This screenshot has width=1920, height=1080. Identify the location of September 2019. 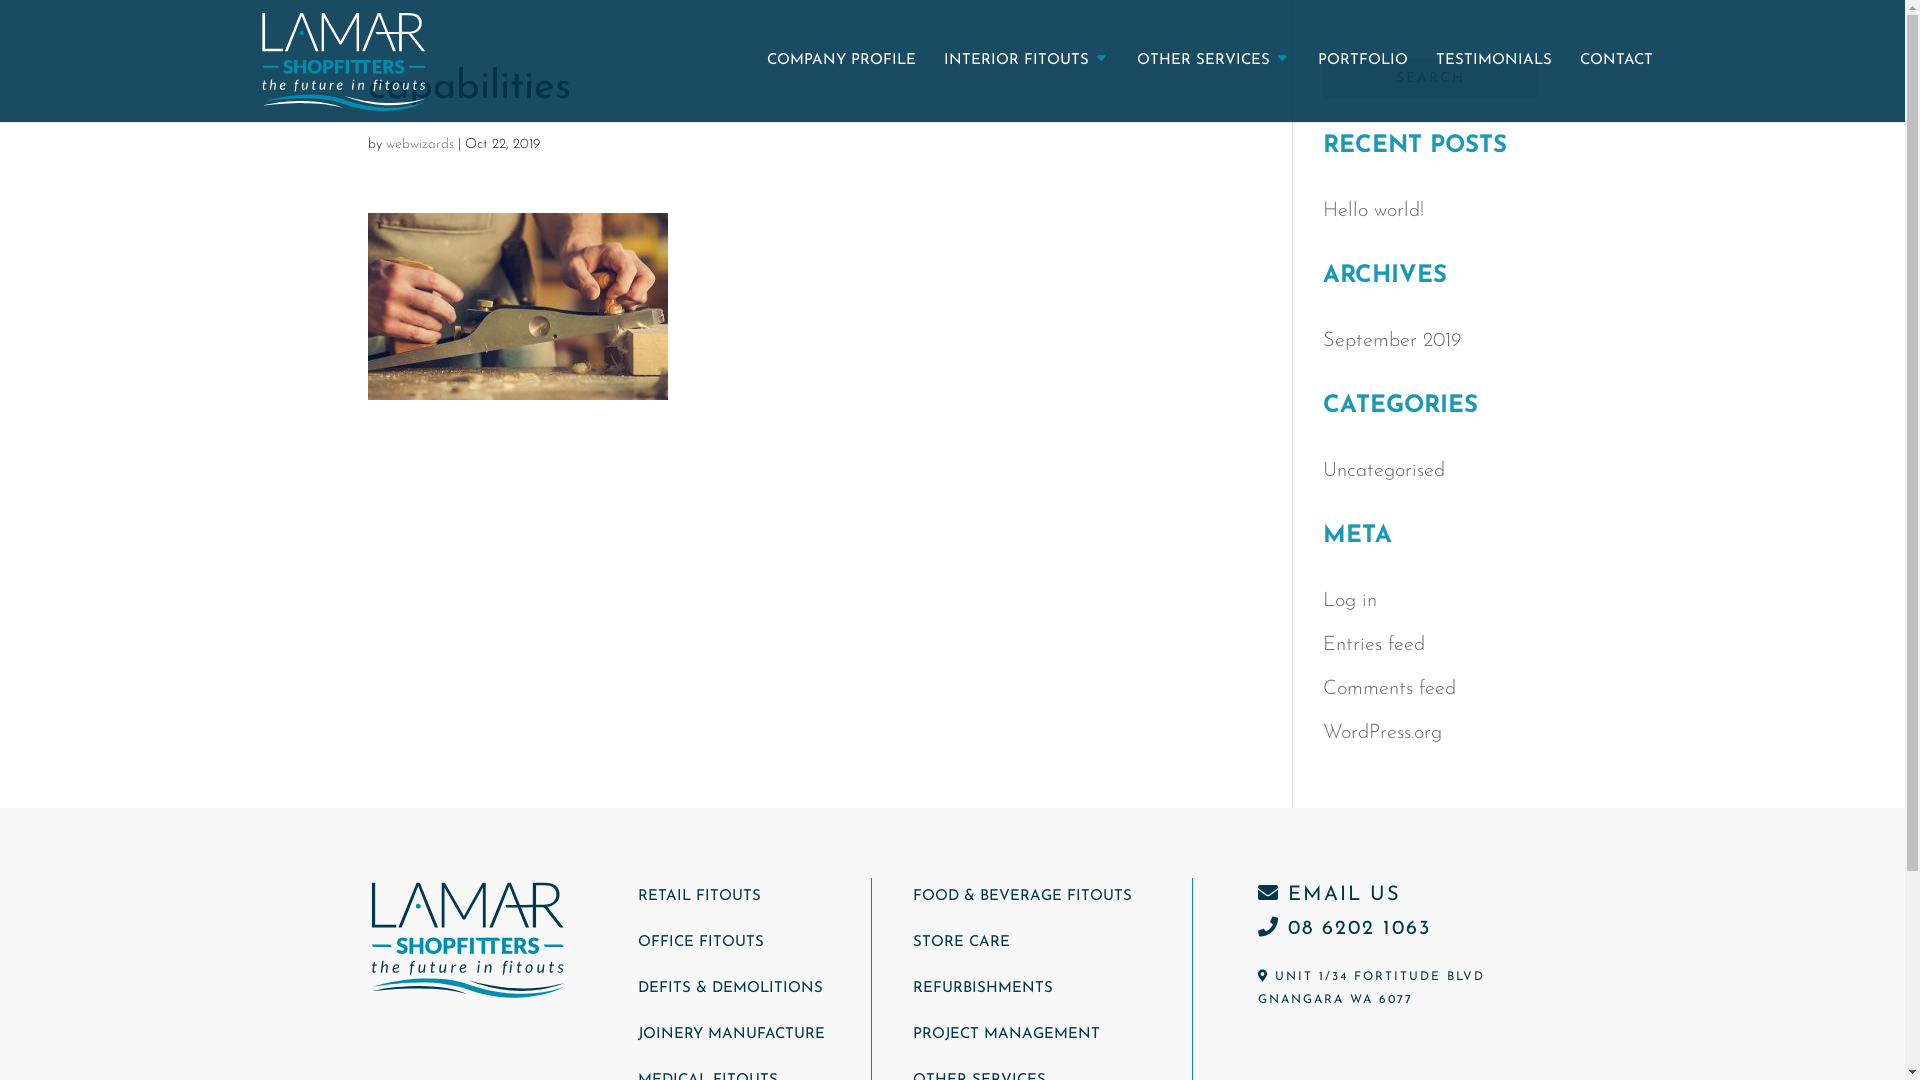
(1392, 341).